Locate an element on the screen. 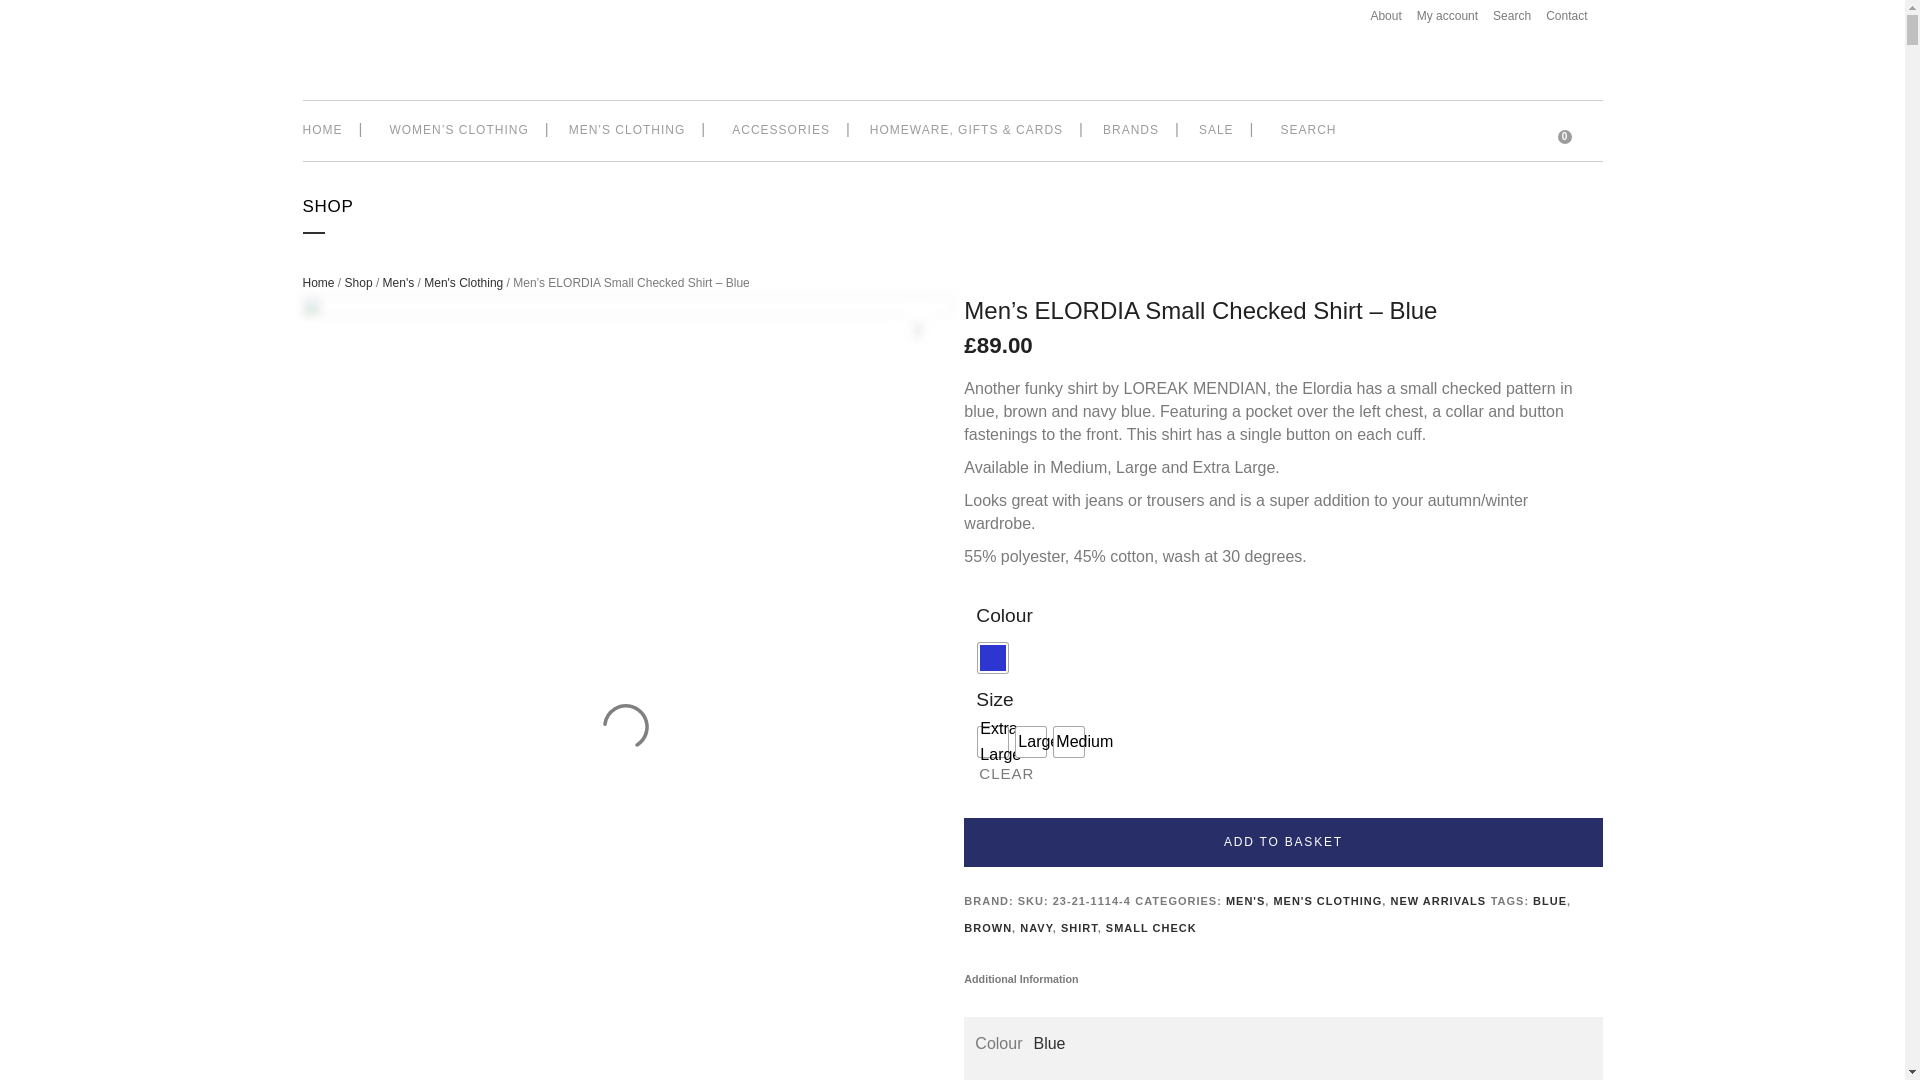  Large is located at coordinates (1030, 742).